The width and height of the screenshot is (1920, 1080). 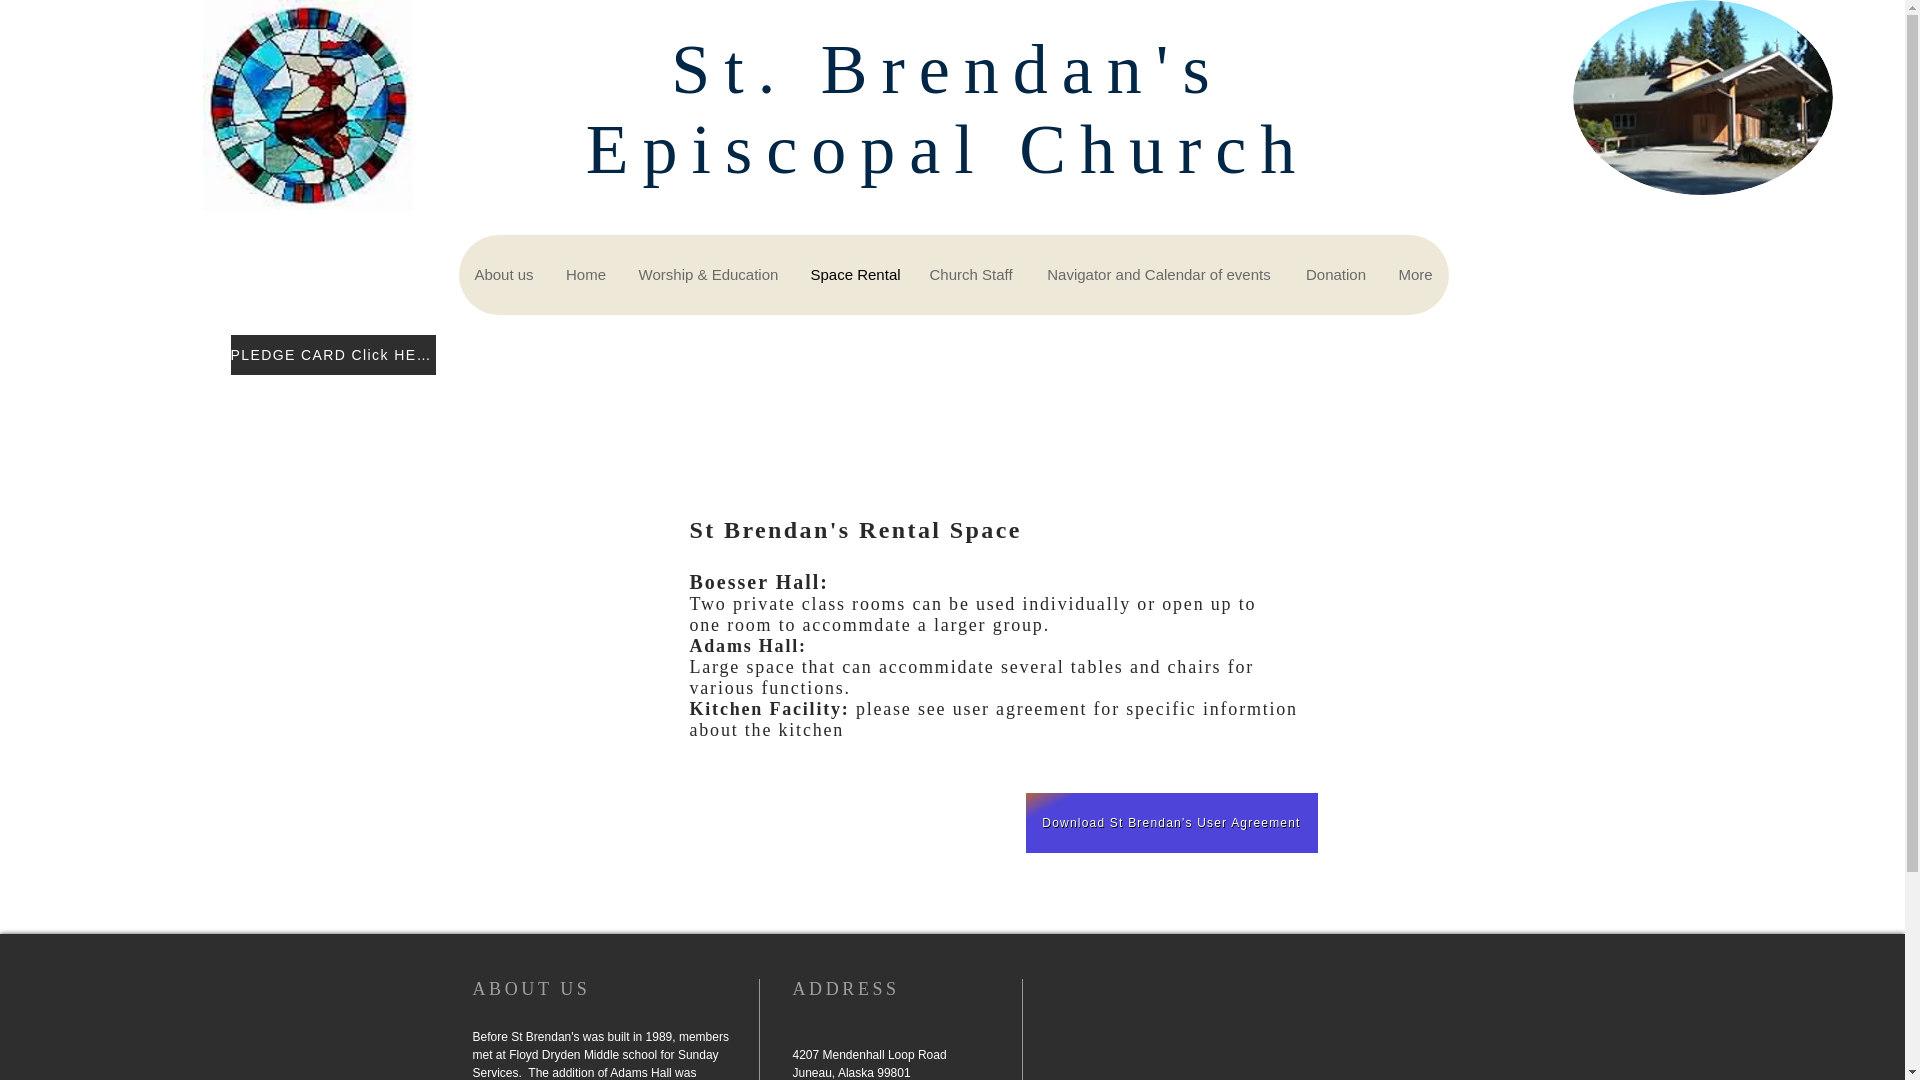 What do you see at coordinates (504, 275) in the screenshot?
I see `About us` at bounding box center [504, 275].